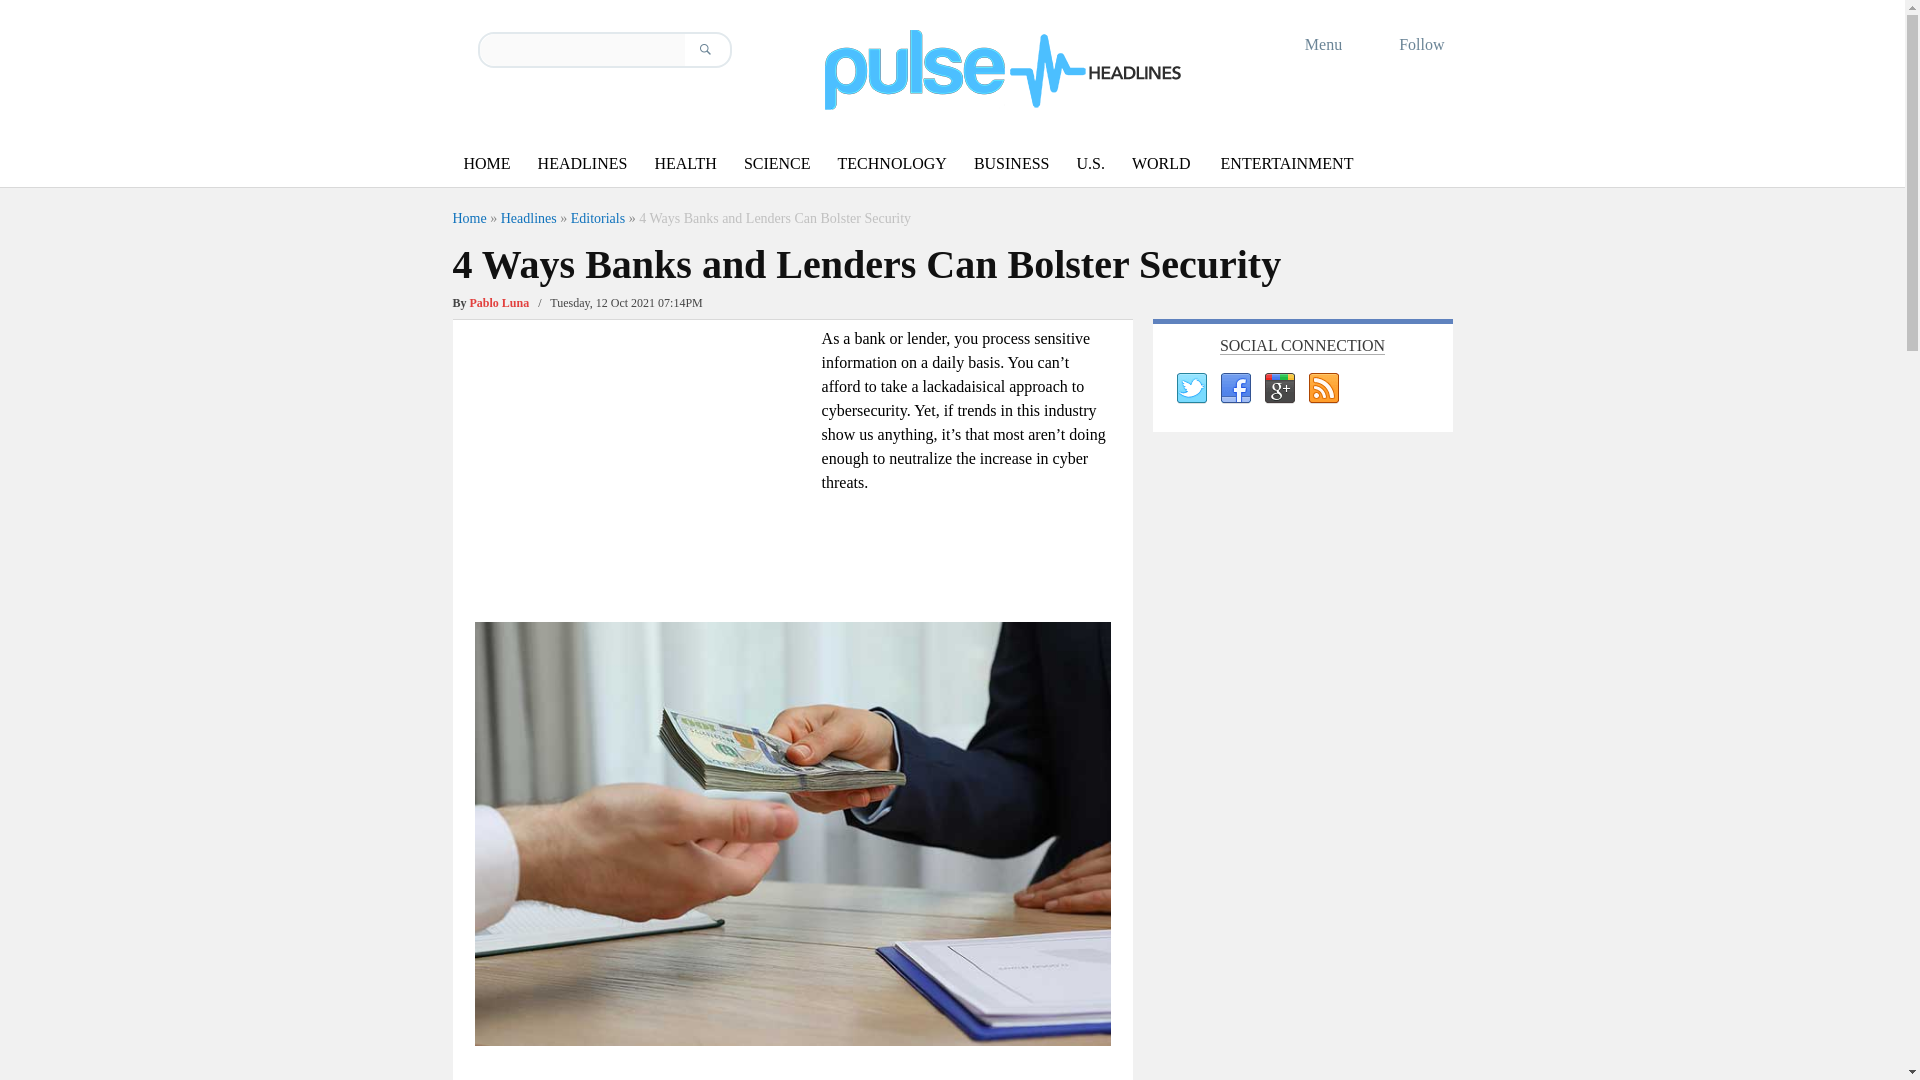  I want to click on HEADLINES, so click(582, 164).